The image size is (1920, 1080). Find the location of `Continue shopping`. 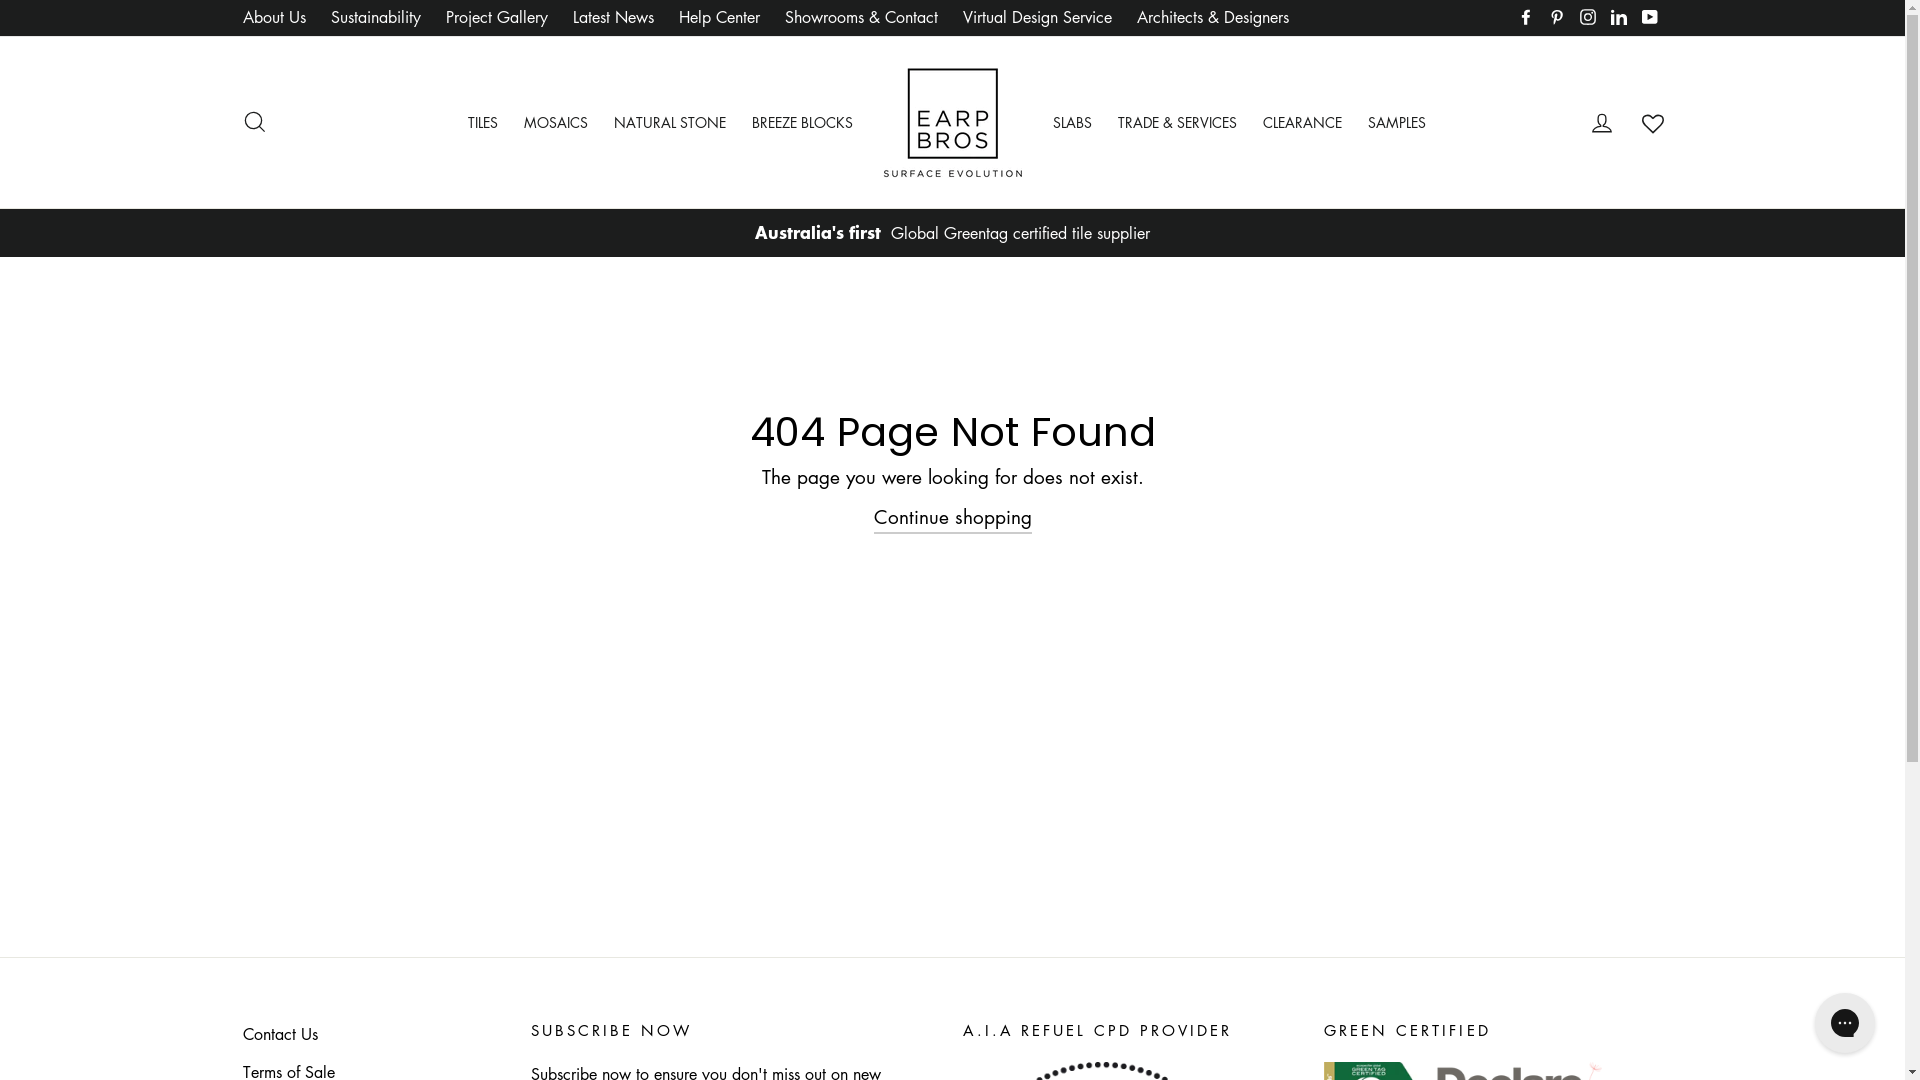

Continue shopping is located at coordinates (953, 518).